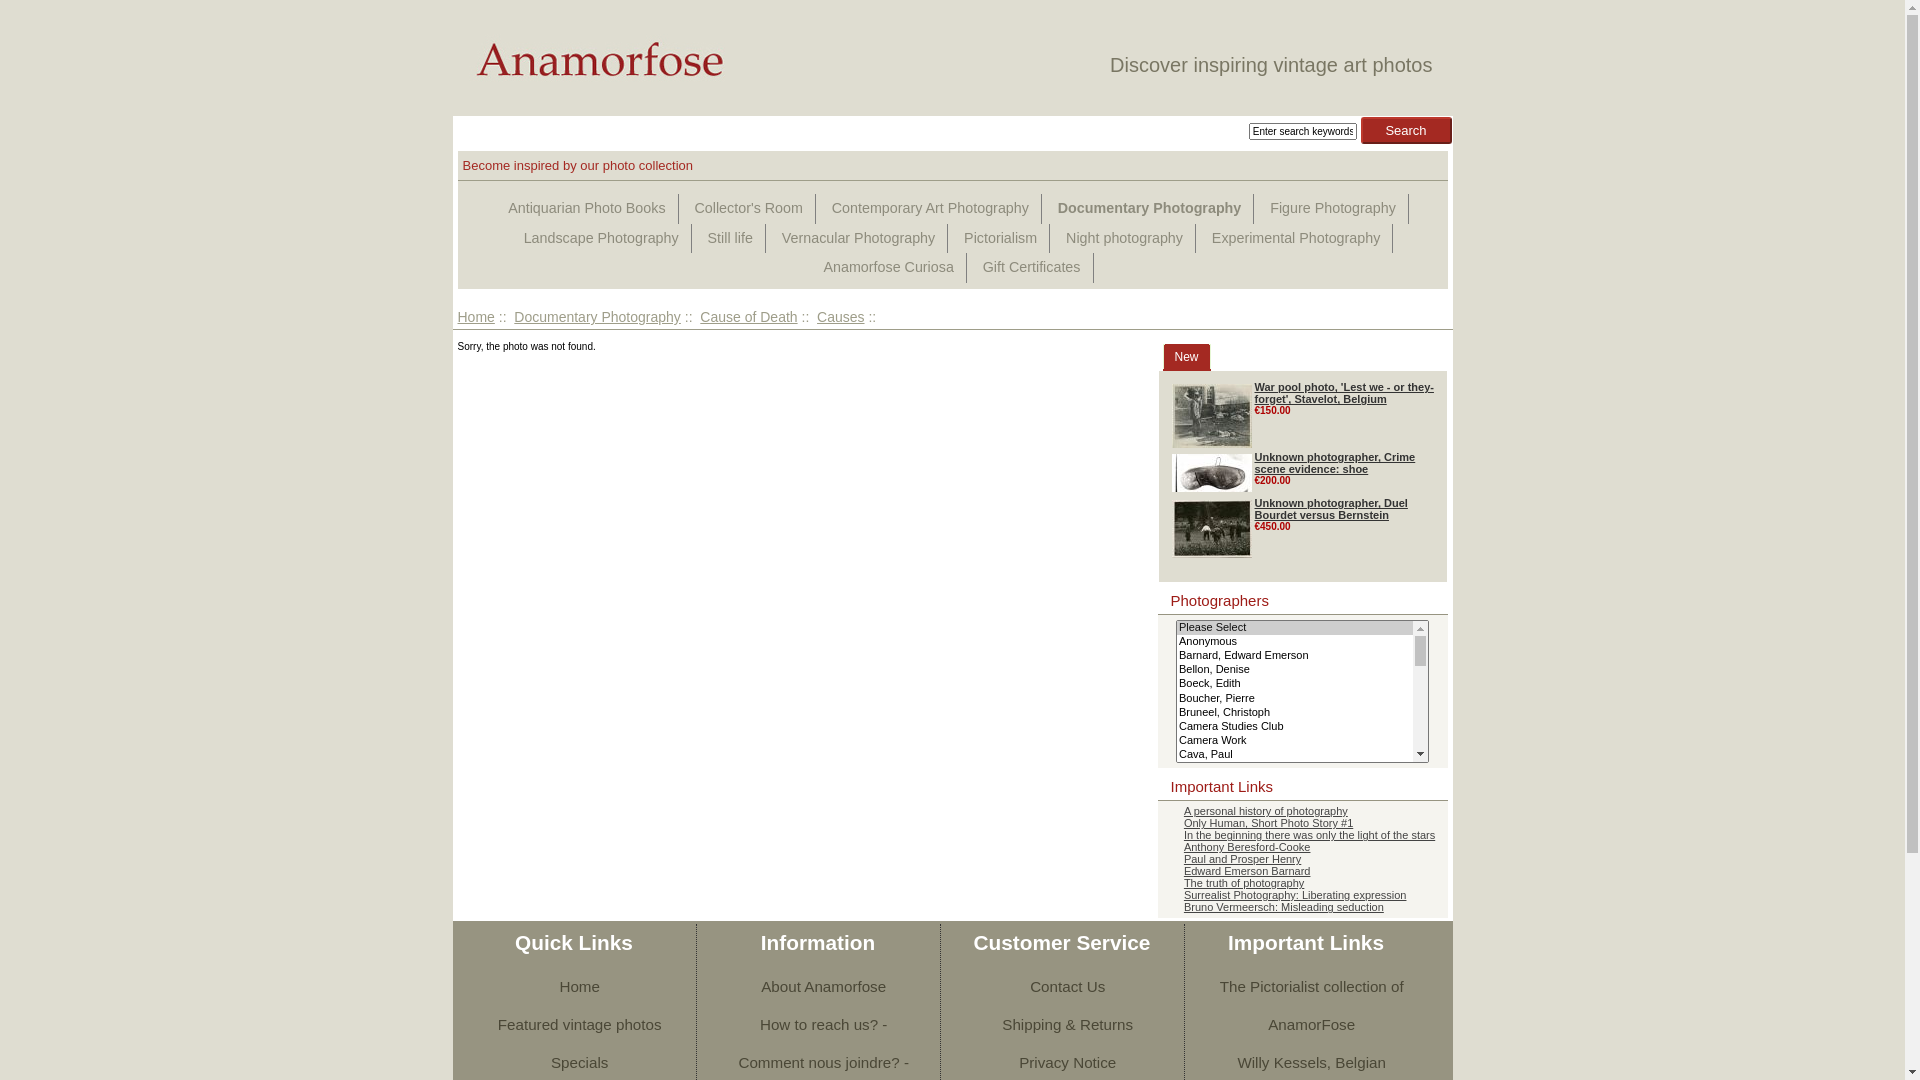  What do you see at coordinates (1032, 268) in the screenshot?
I see `Gift Certificates` at bounding box center [1032, 268].